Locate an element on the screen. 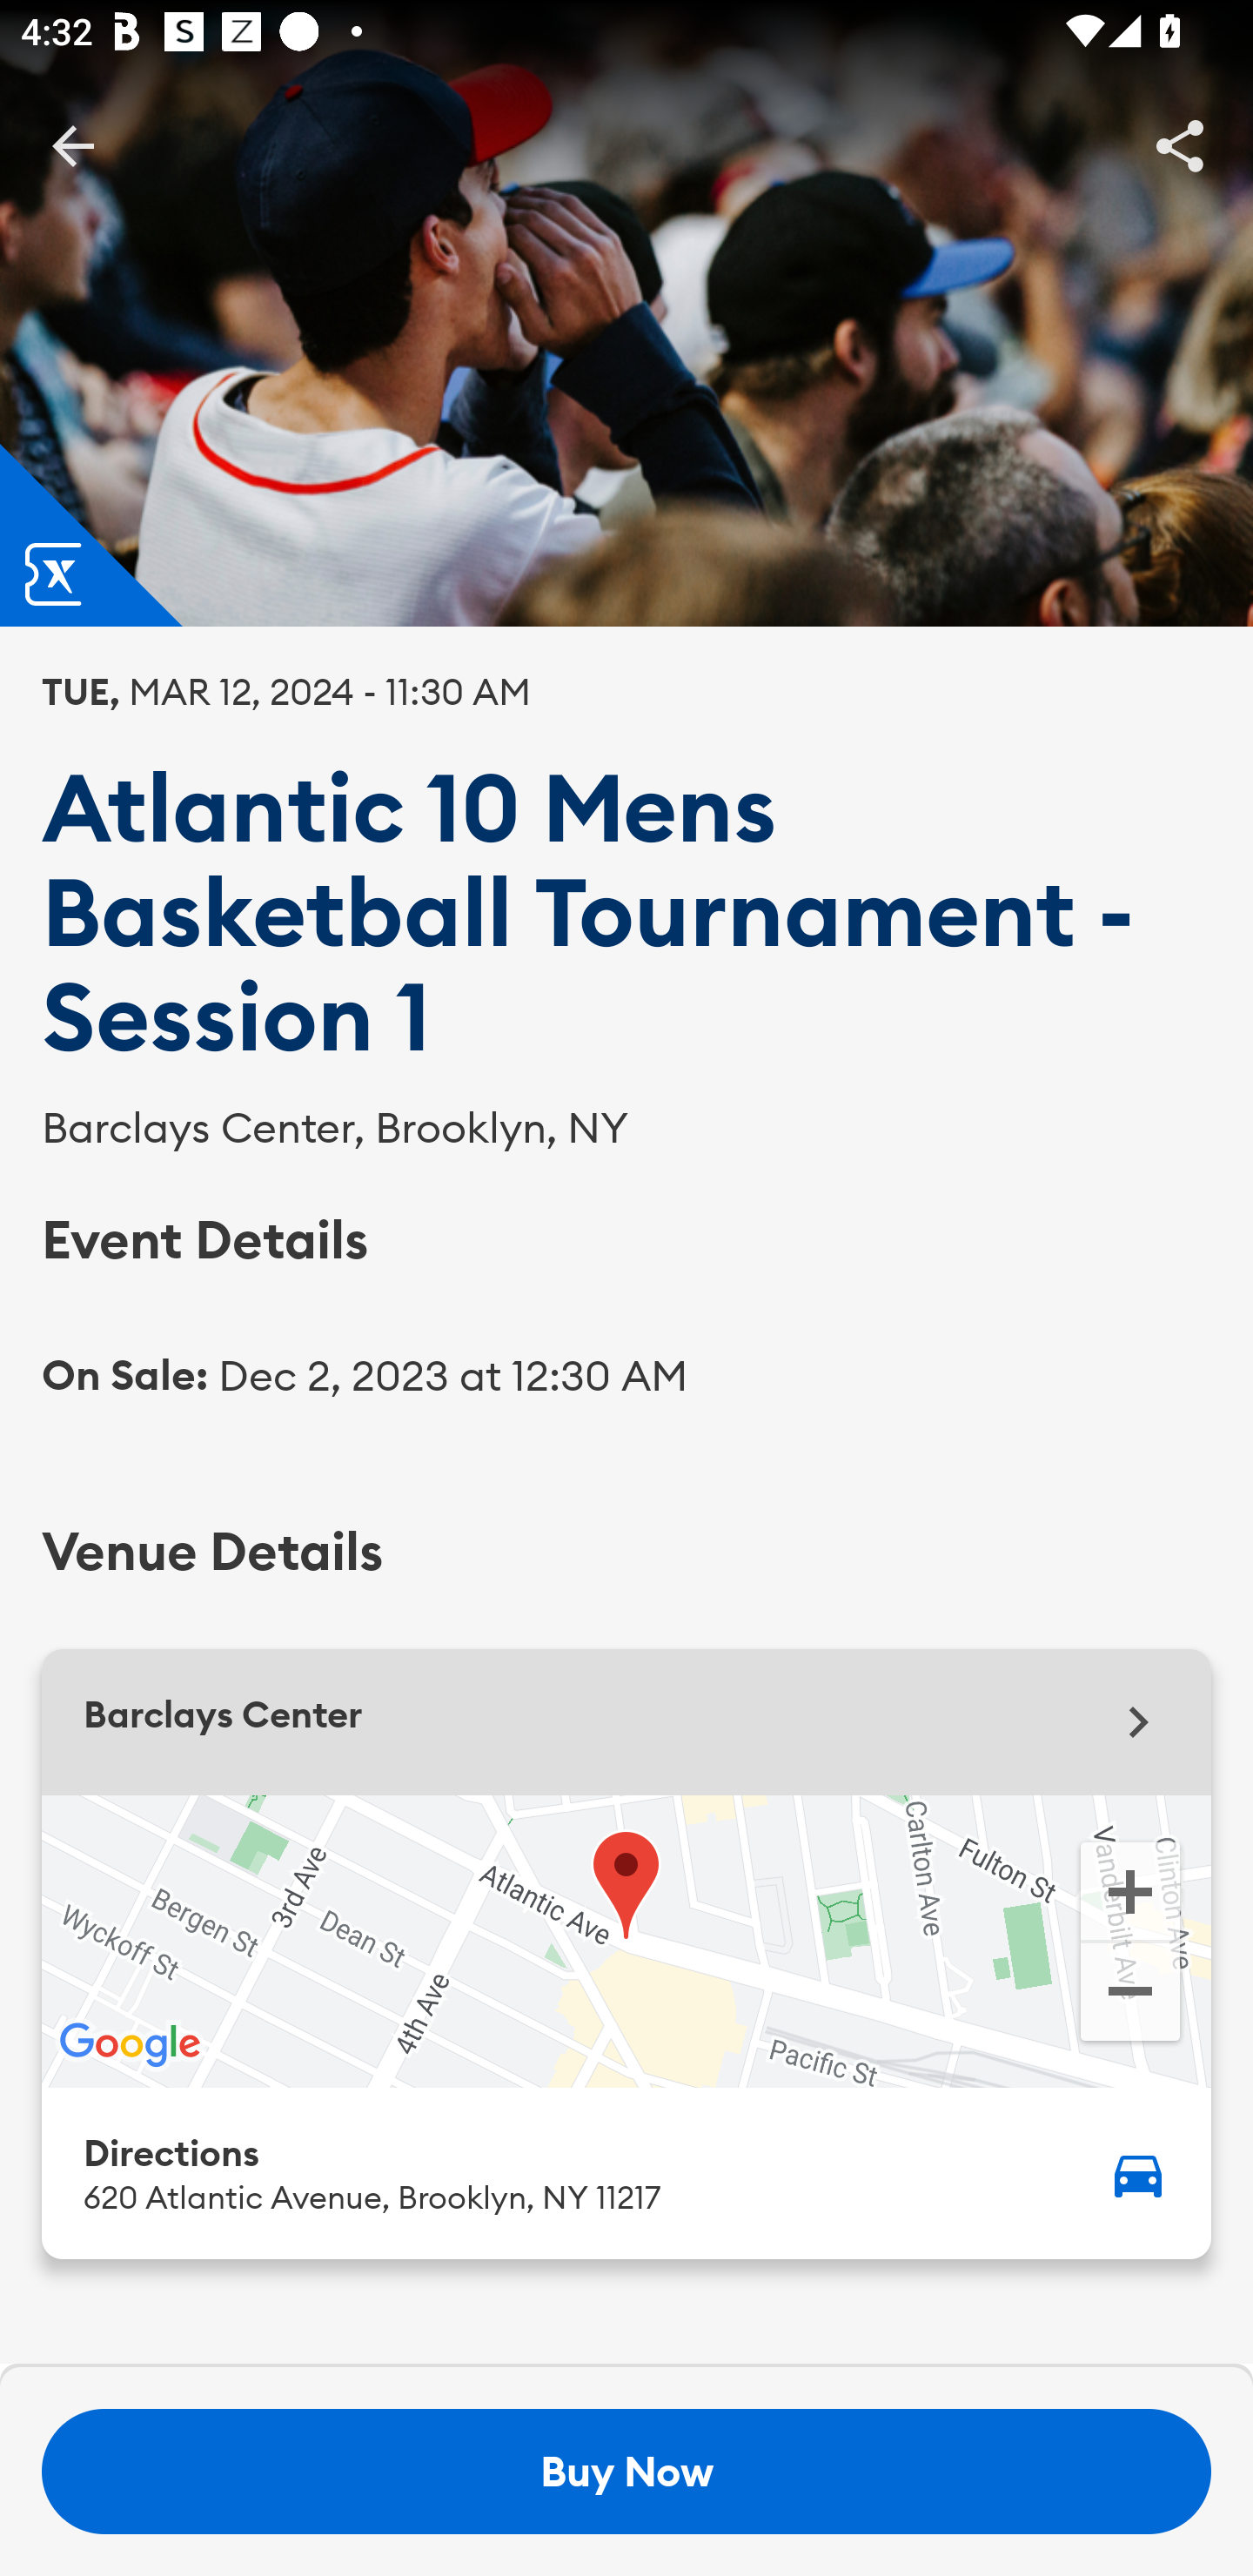 This screenshot has width=1253, height=2576. BackButton is located at coordinates (72, 144).